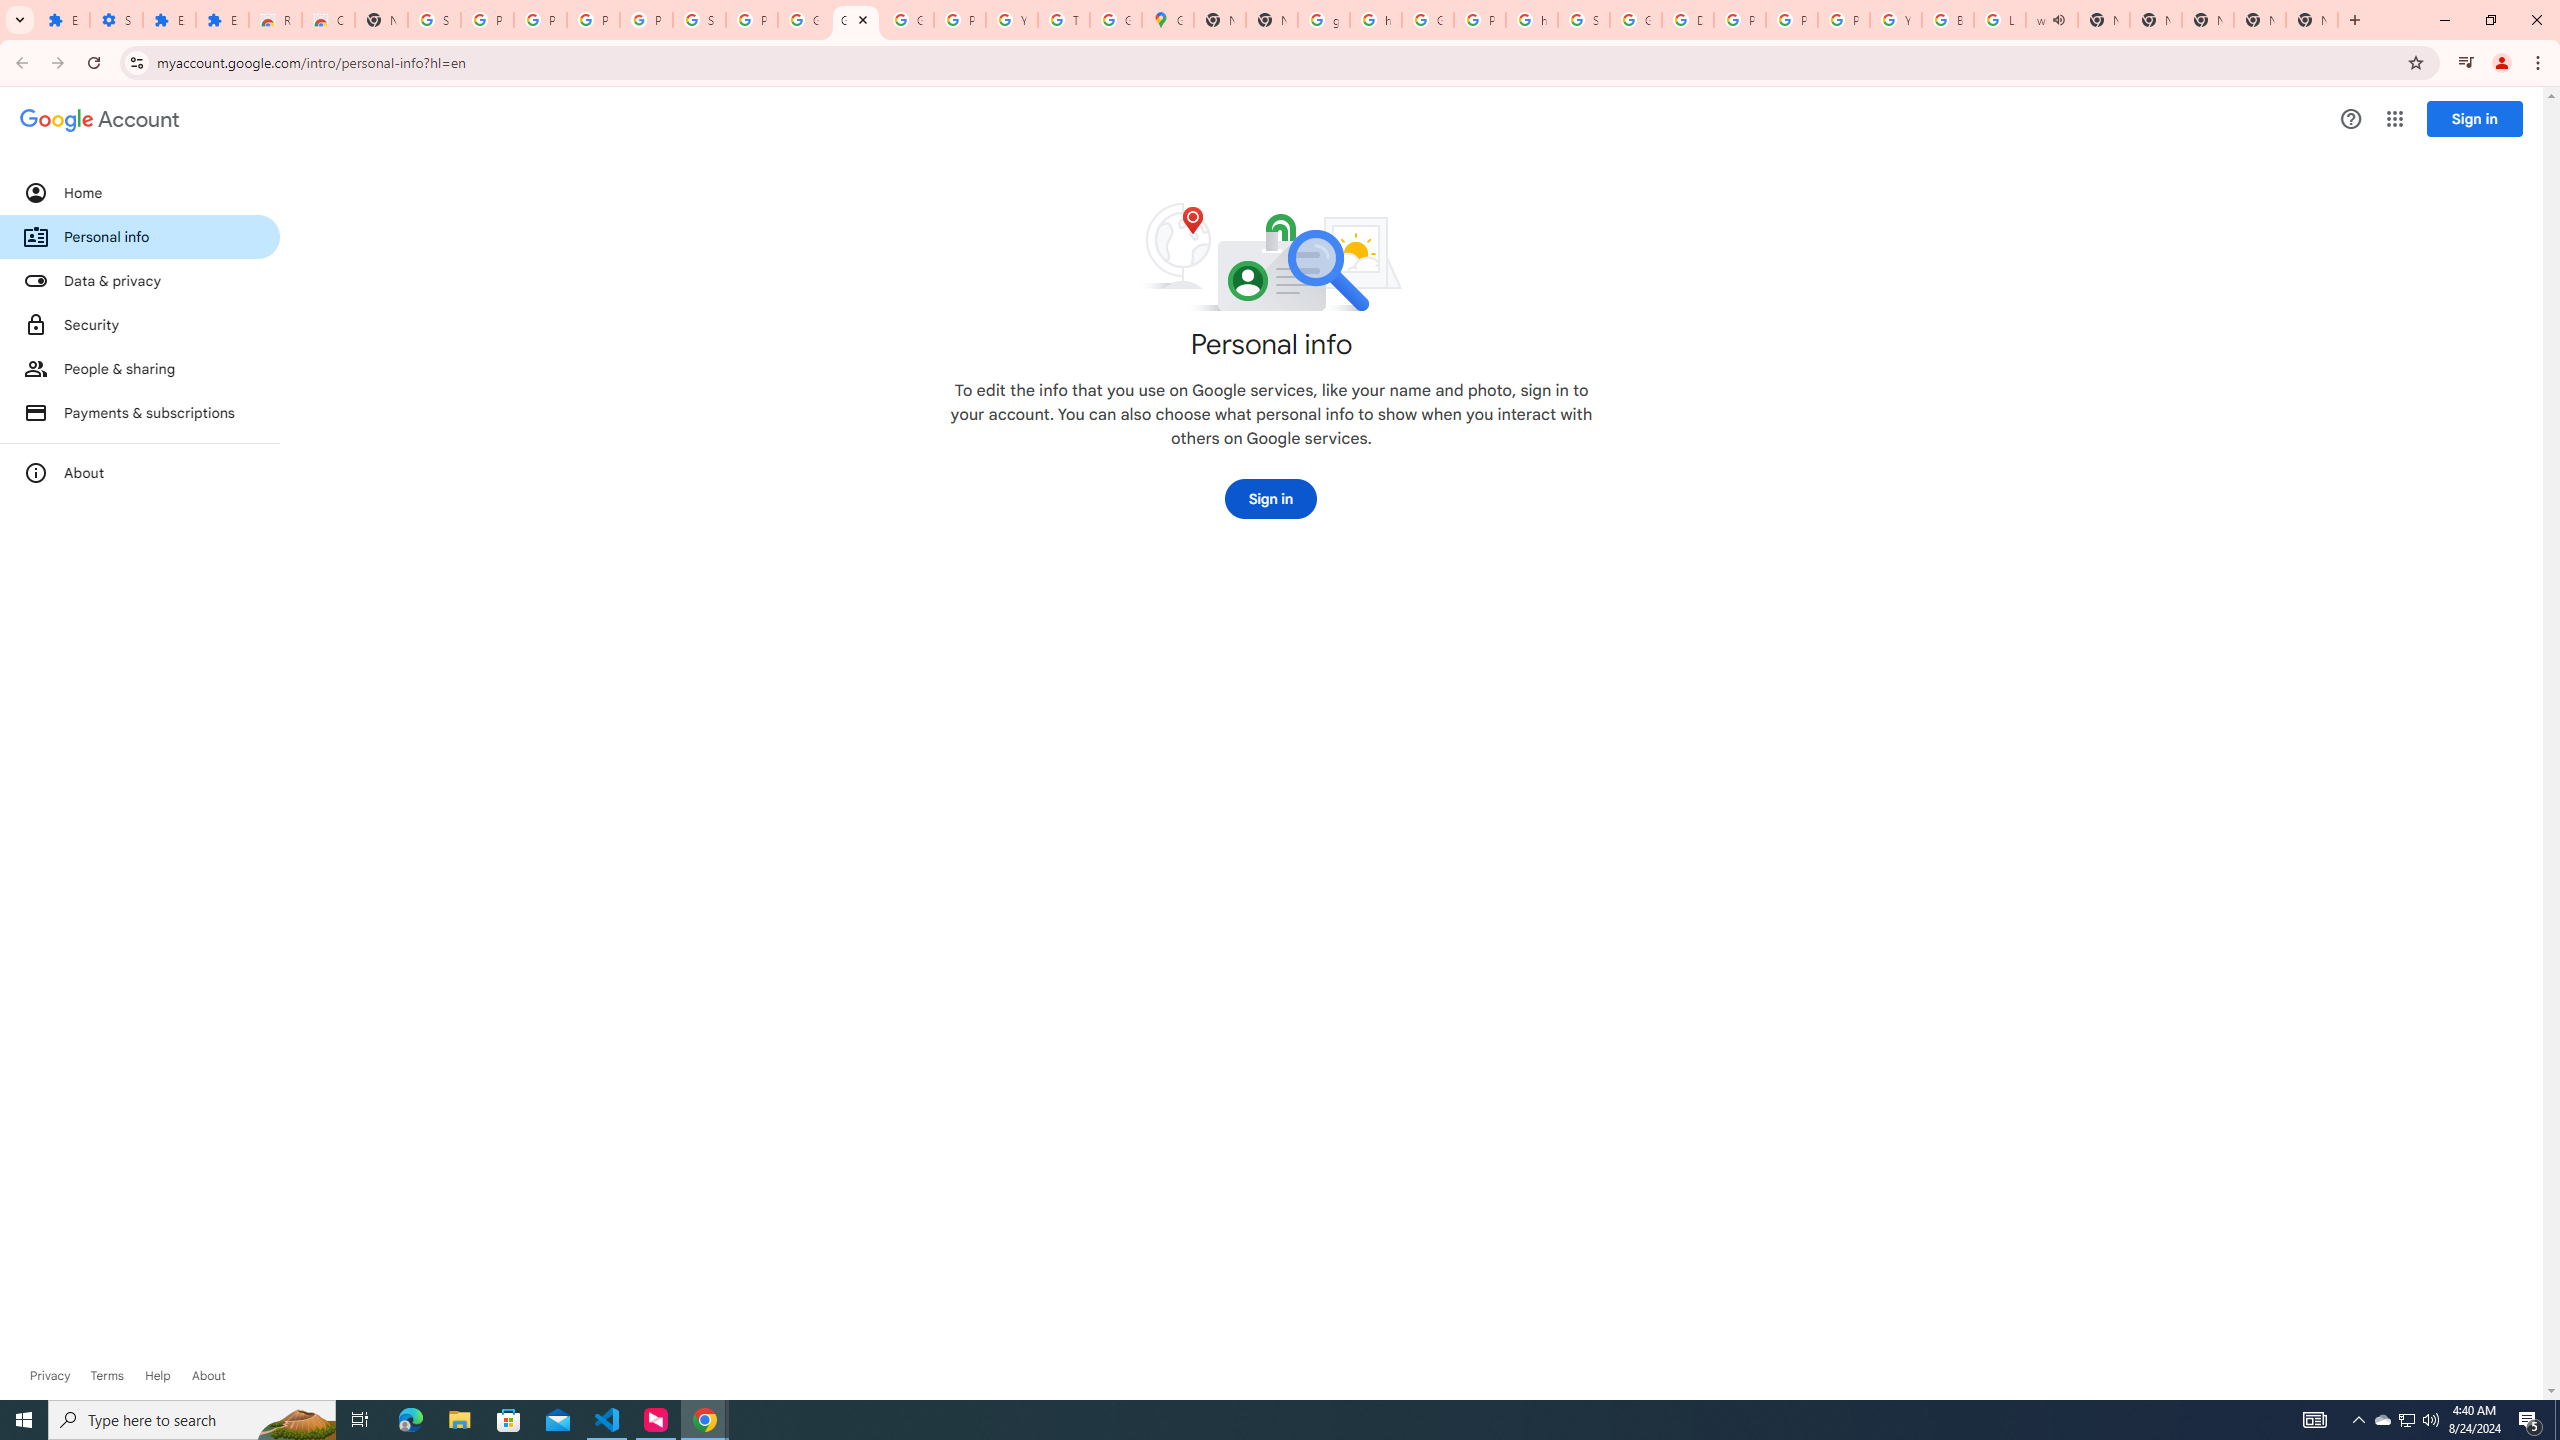 This screenshot has width=2560, height=1440. What do you see at coordinates (140, 369) in the screenshot?
I see `People & sharing` at bounding box center [140, 369].